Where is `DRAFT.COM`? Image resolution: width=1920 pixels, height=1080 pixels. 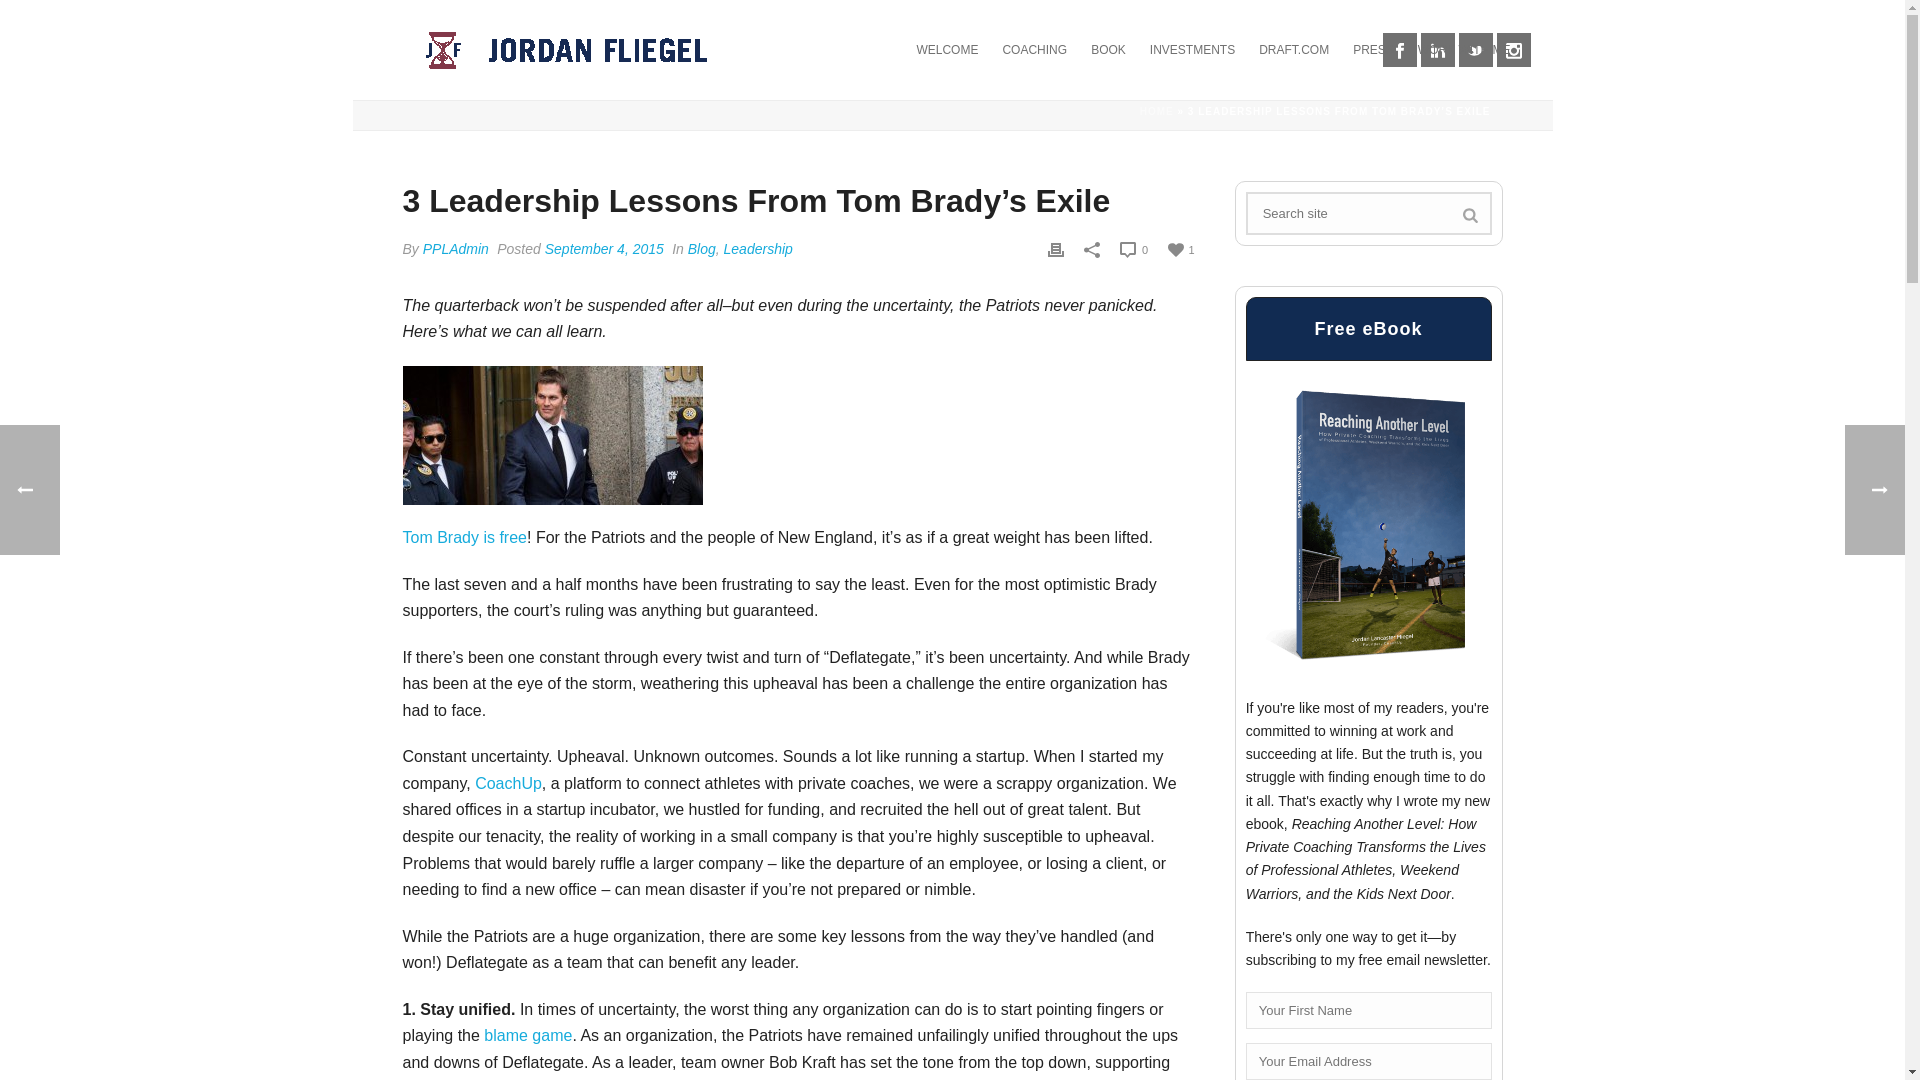
DRAFT.COM is located at coordinates (1293, 50).